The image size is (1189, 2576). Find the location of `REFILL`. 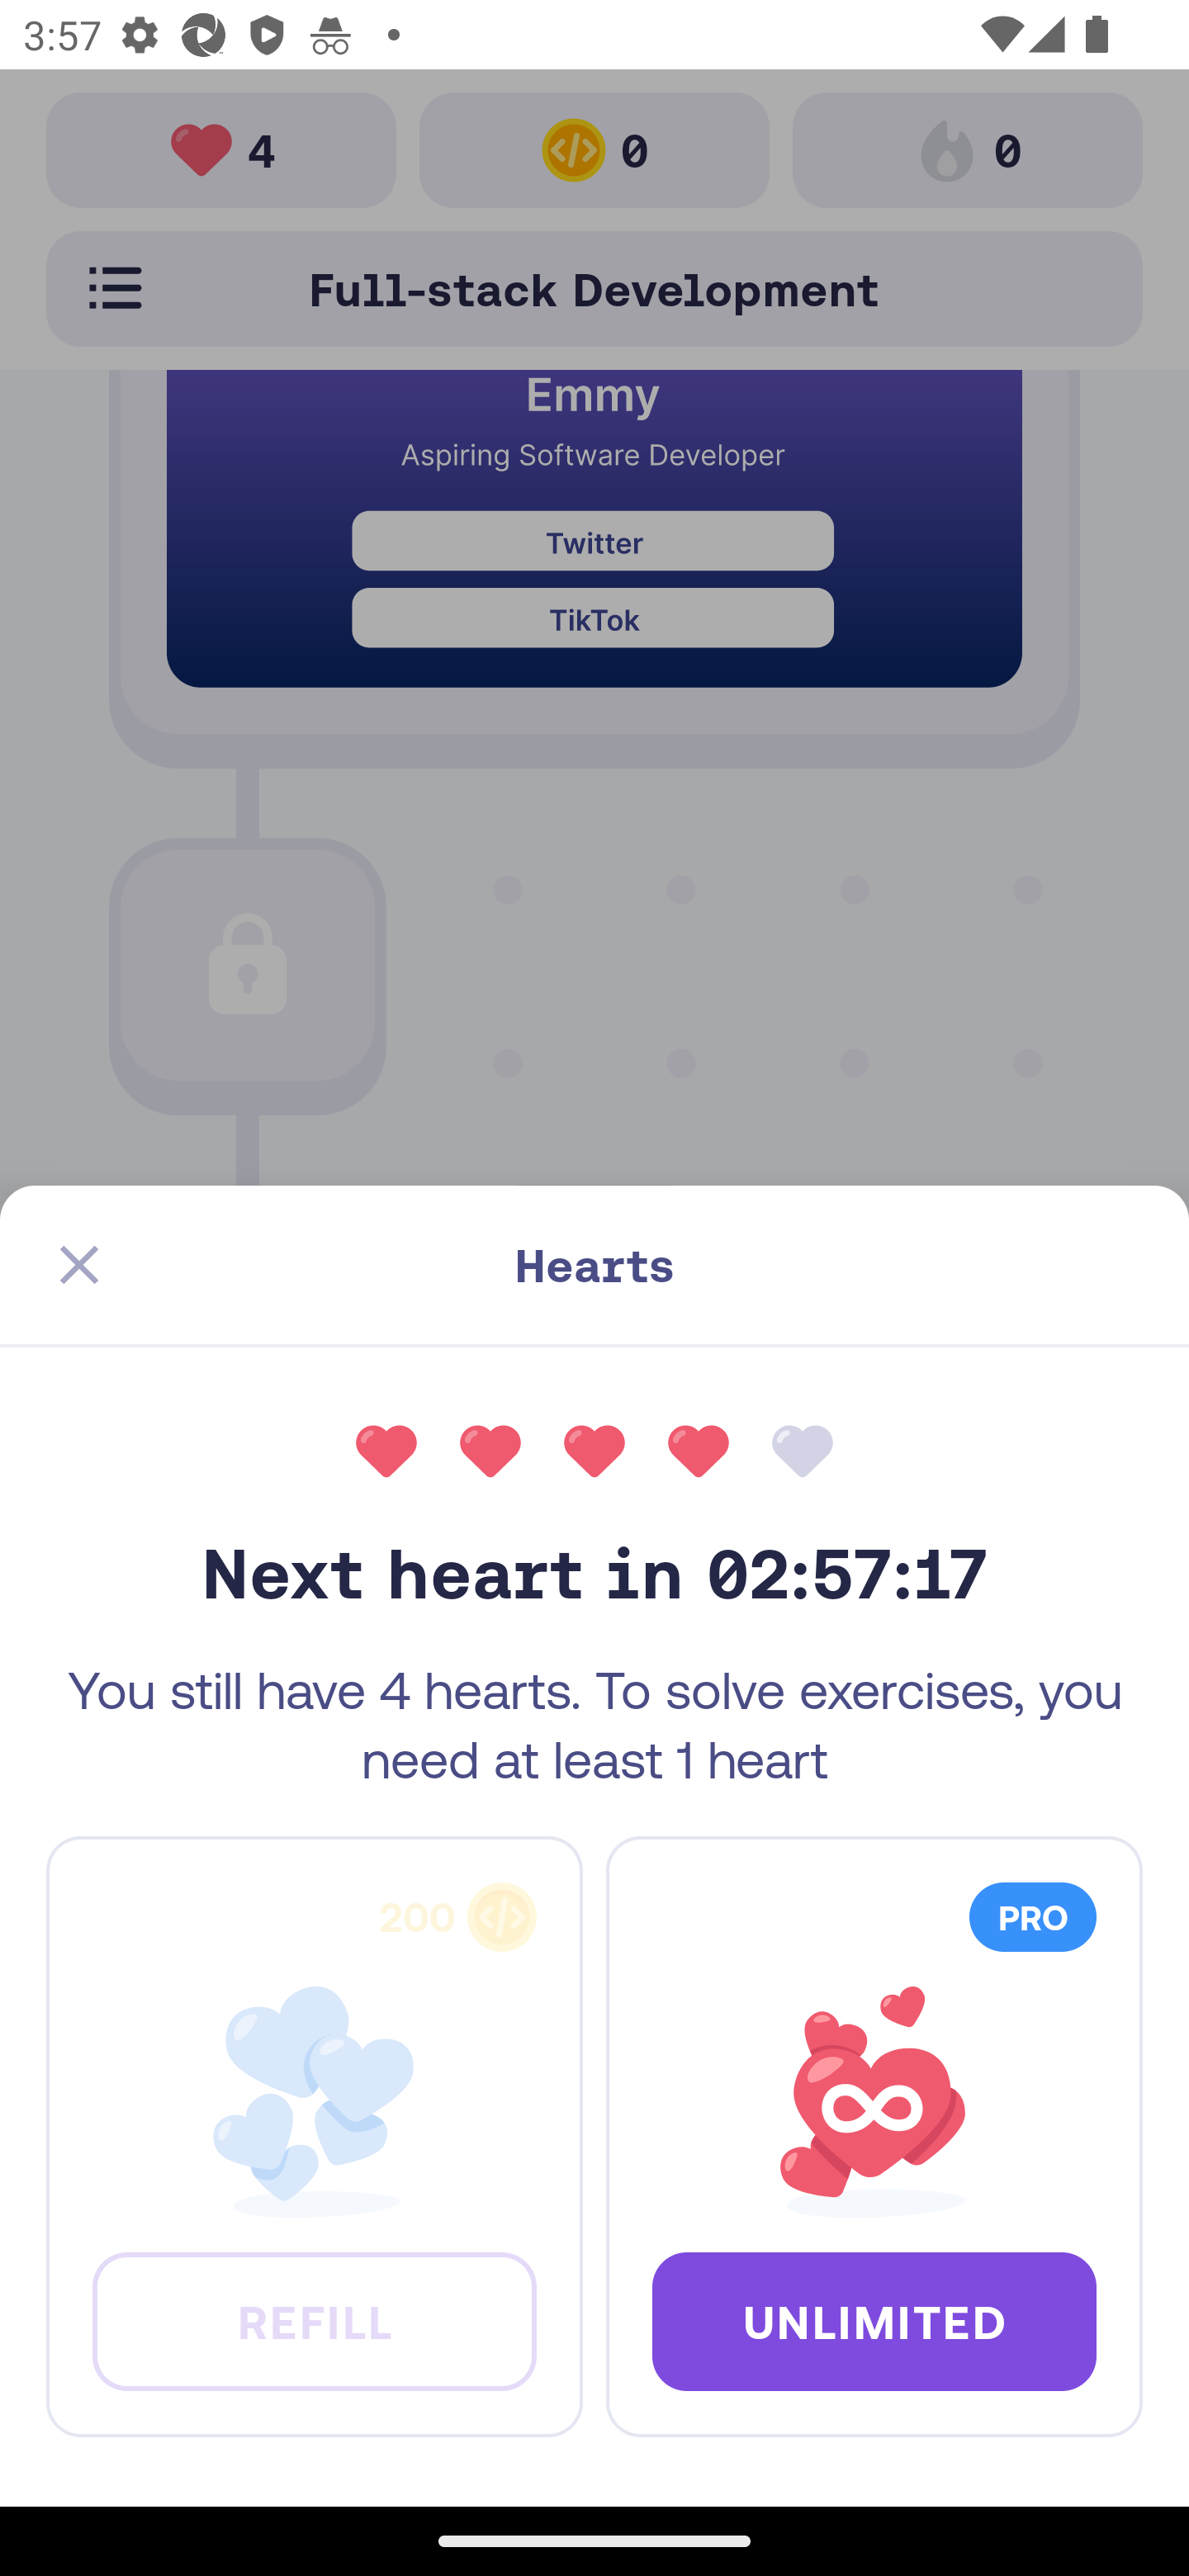

REFILL is located at coordinates (314, 2320).